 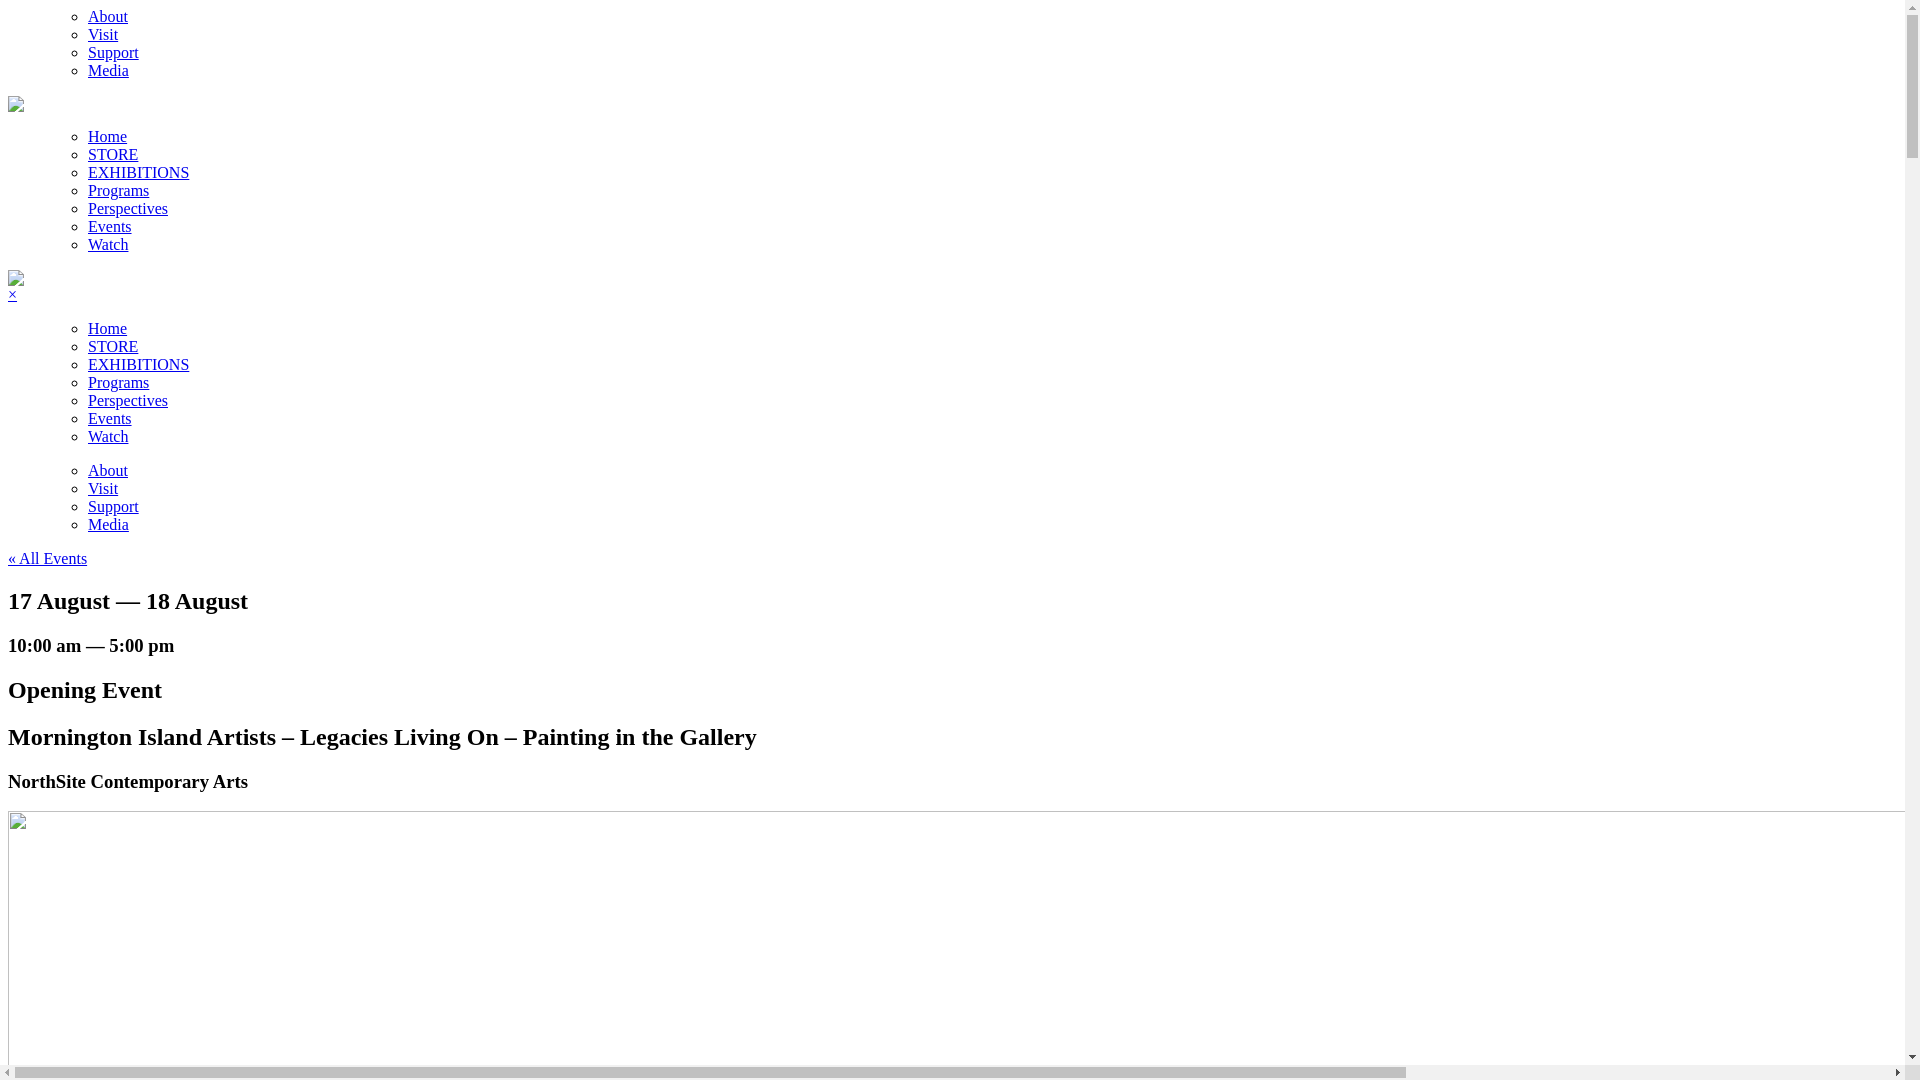 I want to click on Media, so click(x=108, y=70).